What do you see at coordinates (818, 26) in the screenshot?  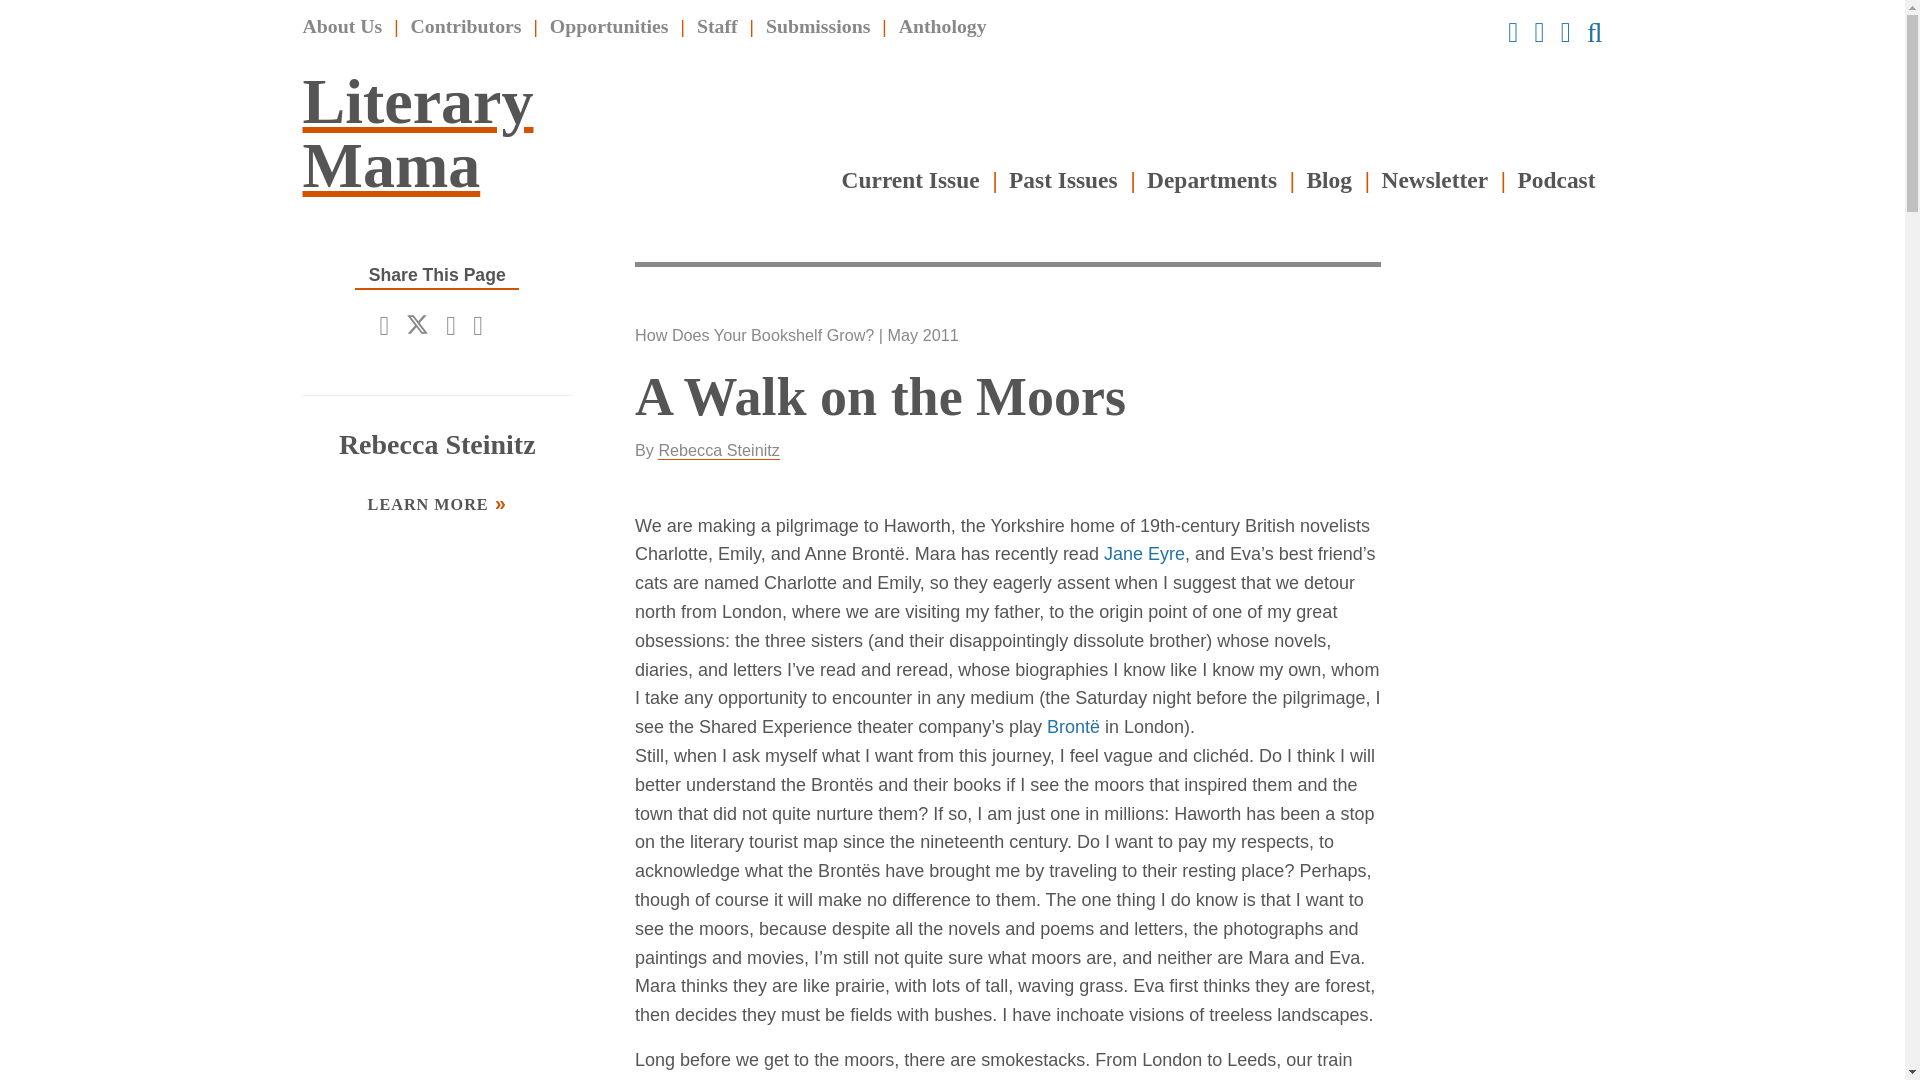 I see `Submissions` at bounding box center [818, 26].